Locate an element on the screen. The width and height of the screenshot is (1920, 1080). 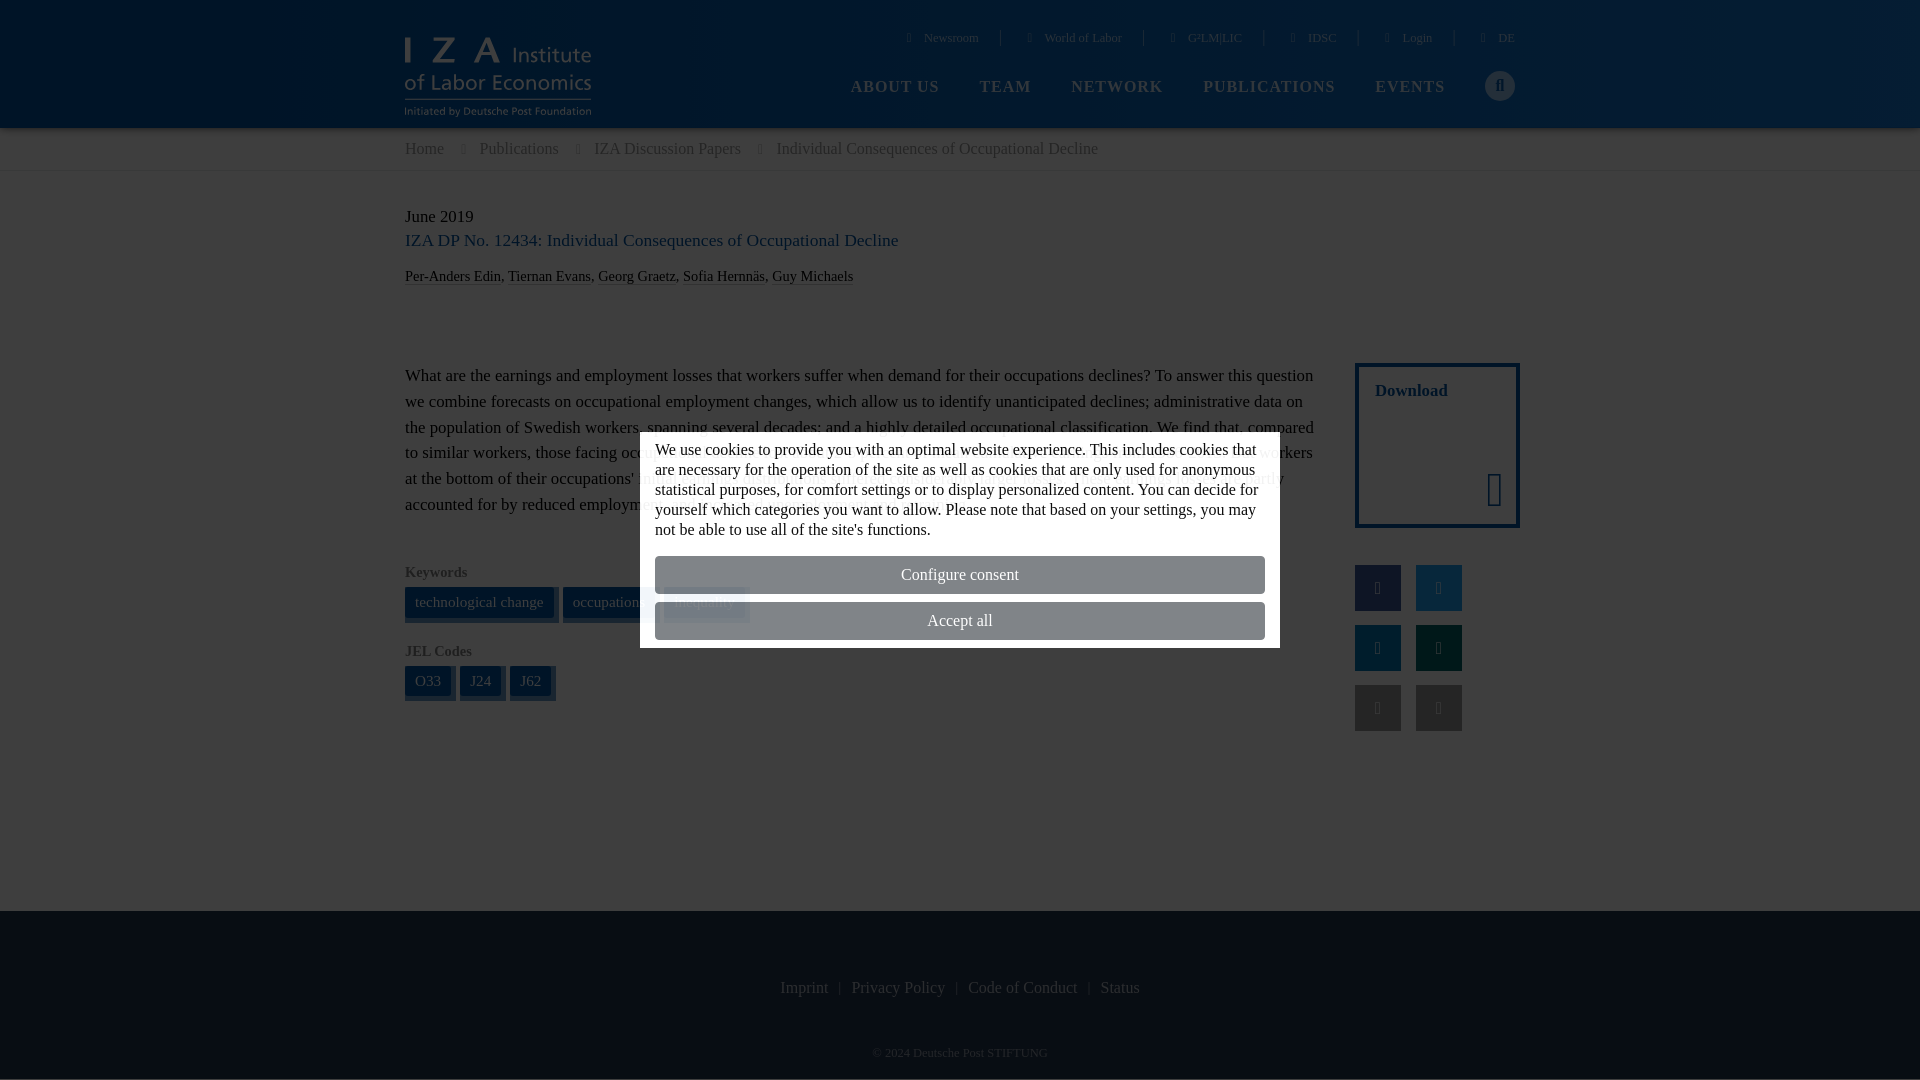
EVENTS is located at coordinates (1410, 87).